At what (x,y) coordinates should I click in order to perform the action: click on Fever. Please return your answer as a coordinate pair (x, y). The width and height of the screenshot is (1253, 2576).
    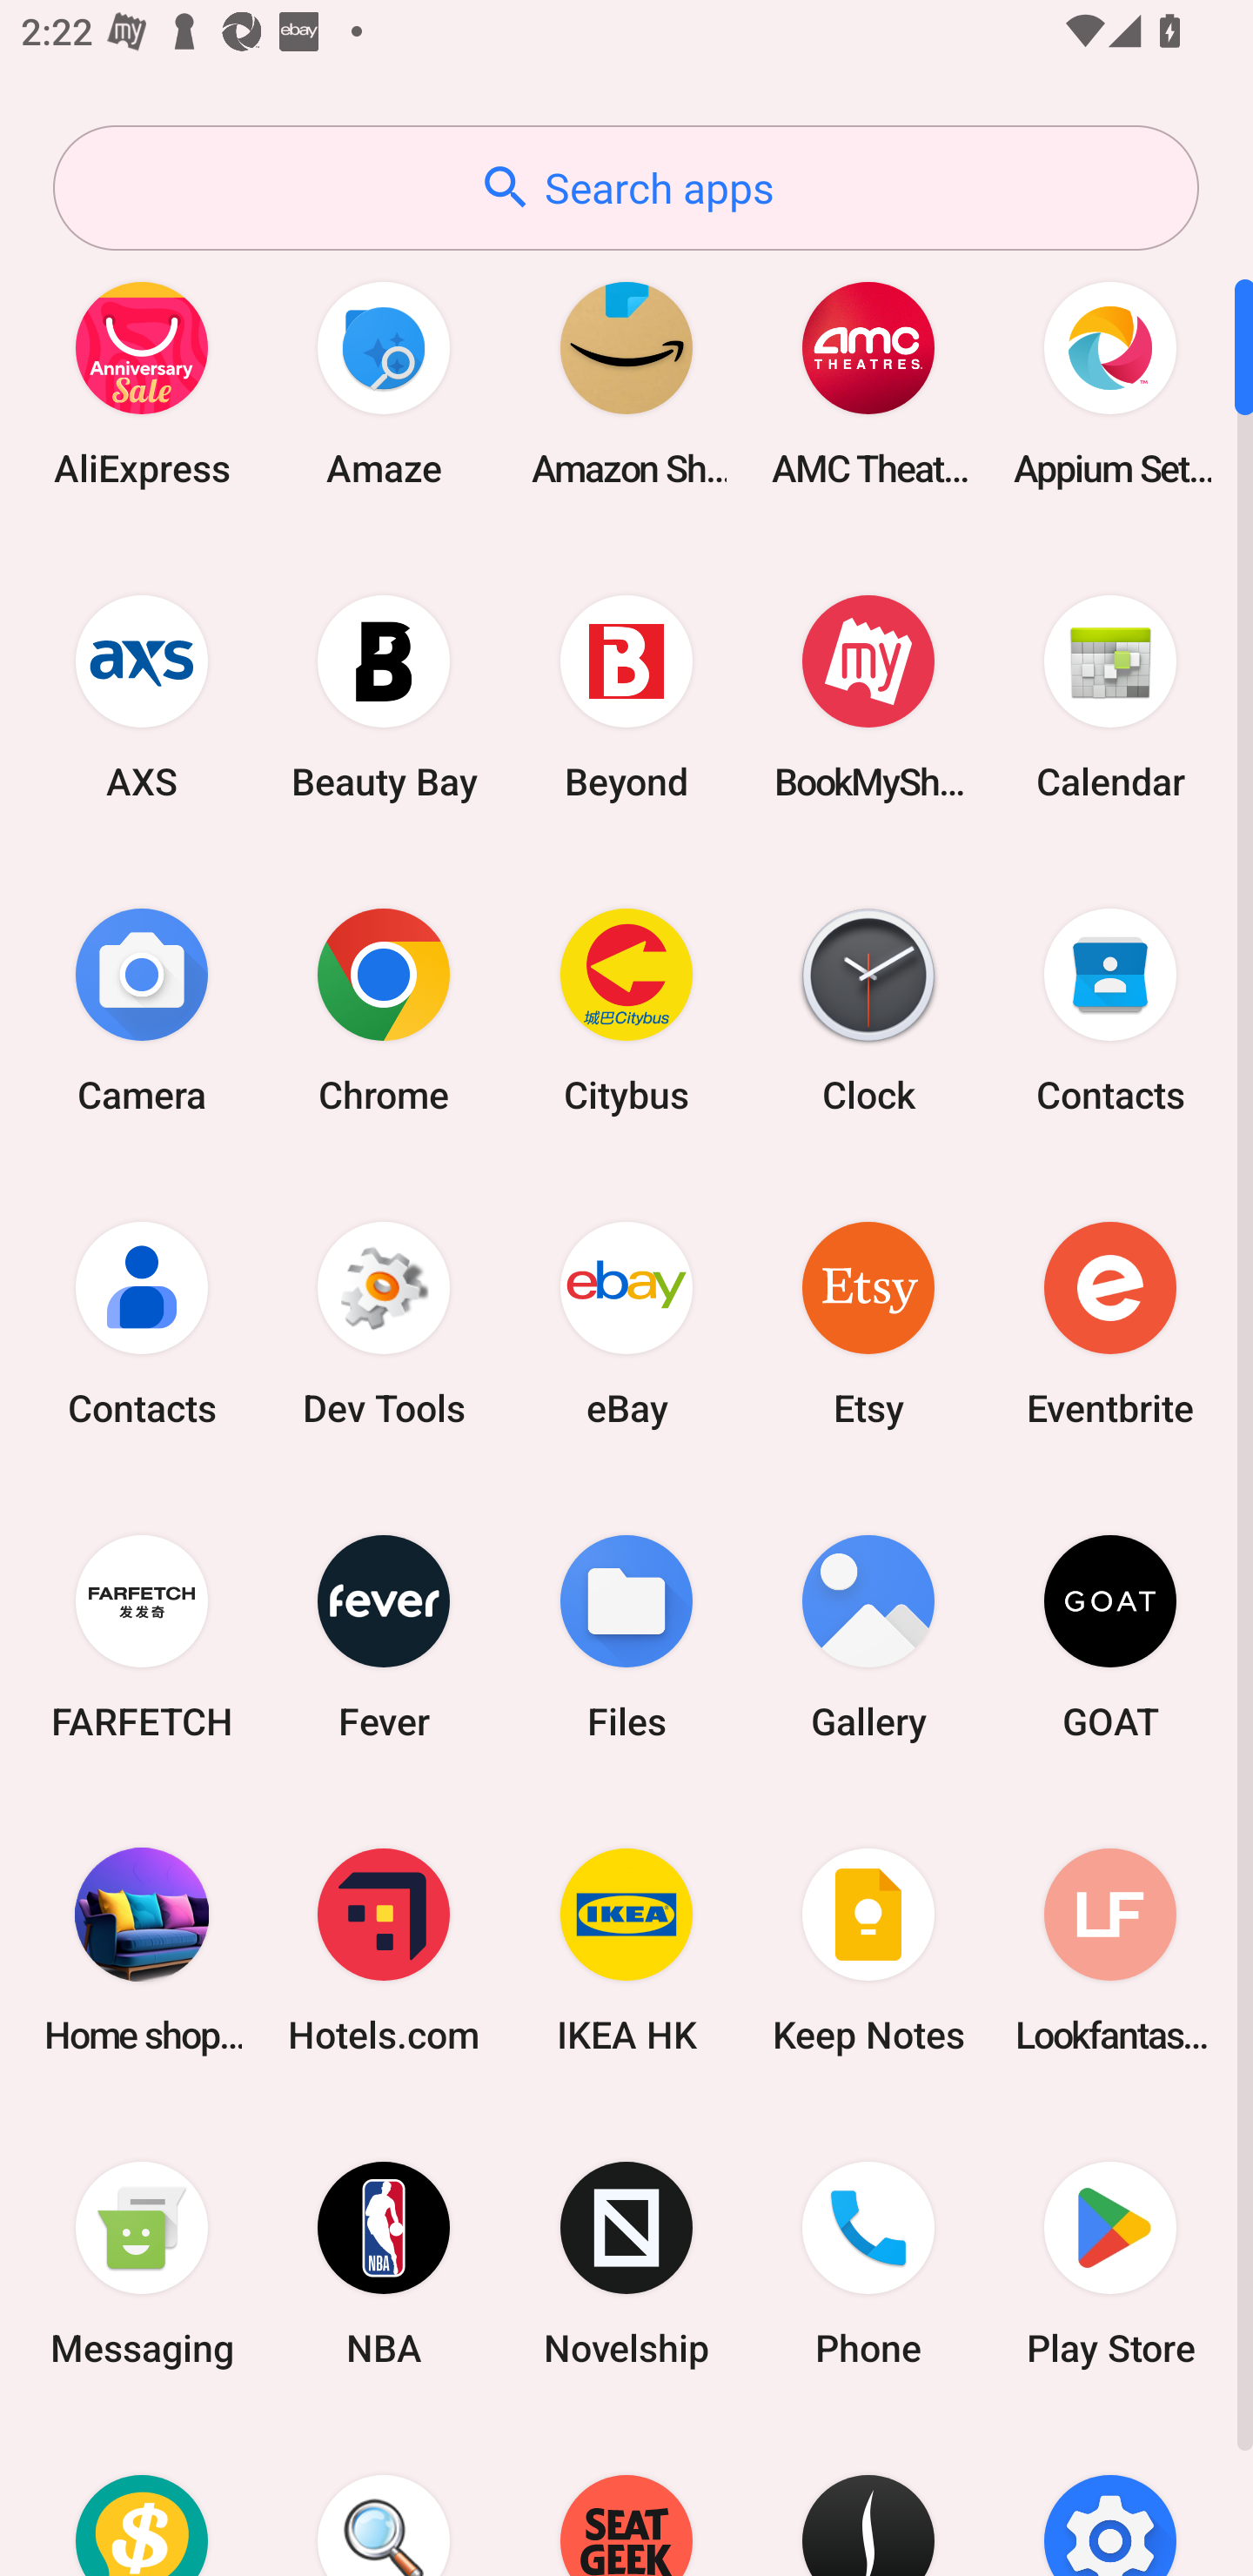
    Looking at the image, I should click on (384, 1636).